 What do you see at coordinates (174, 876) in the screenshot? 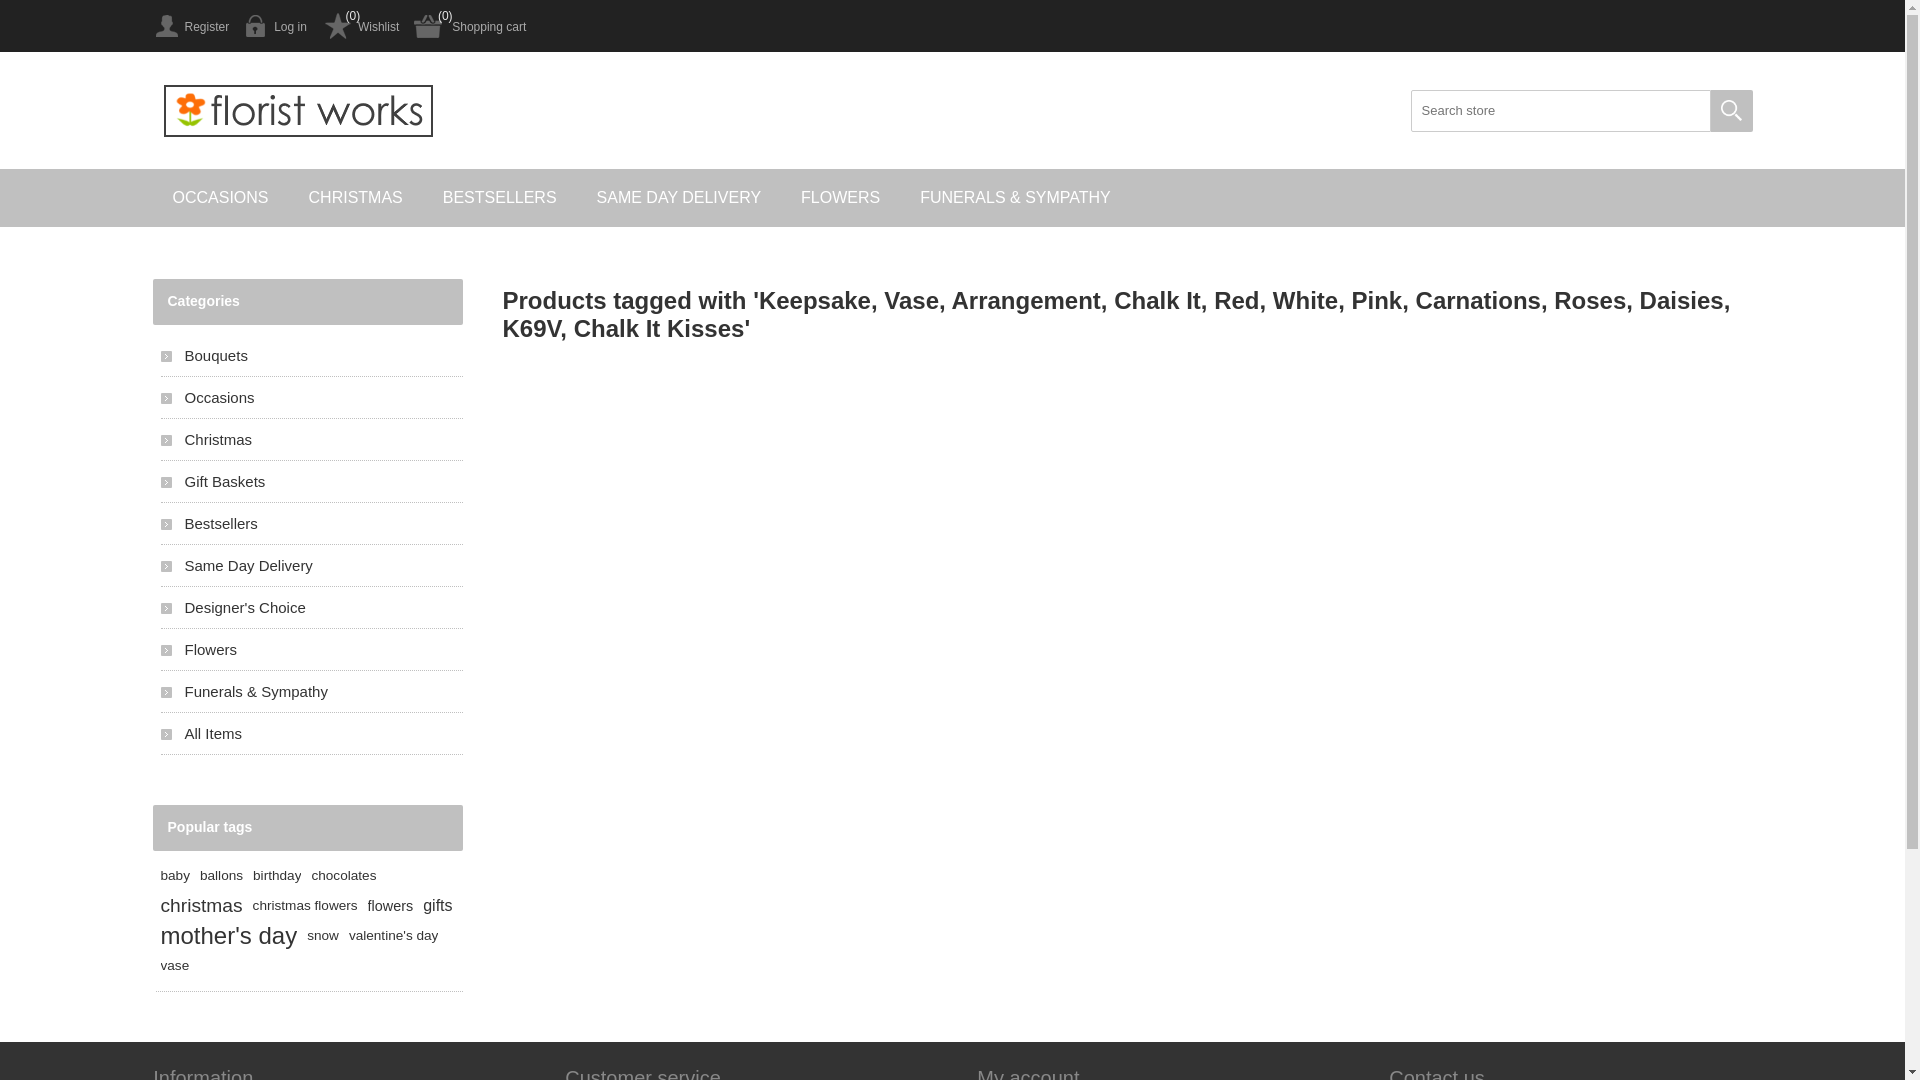
I see `baby` at bounding box center [174, 876].